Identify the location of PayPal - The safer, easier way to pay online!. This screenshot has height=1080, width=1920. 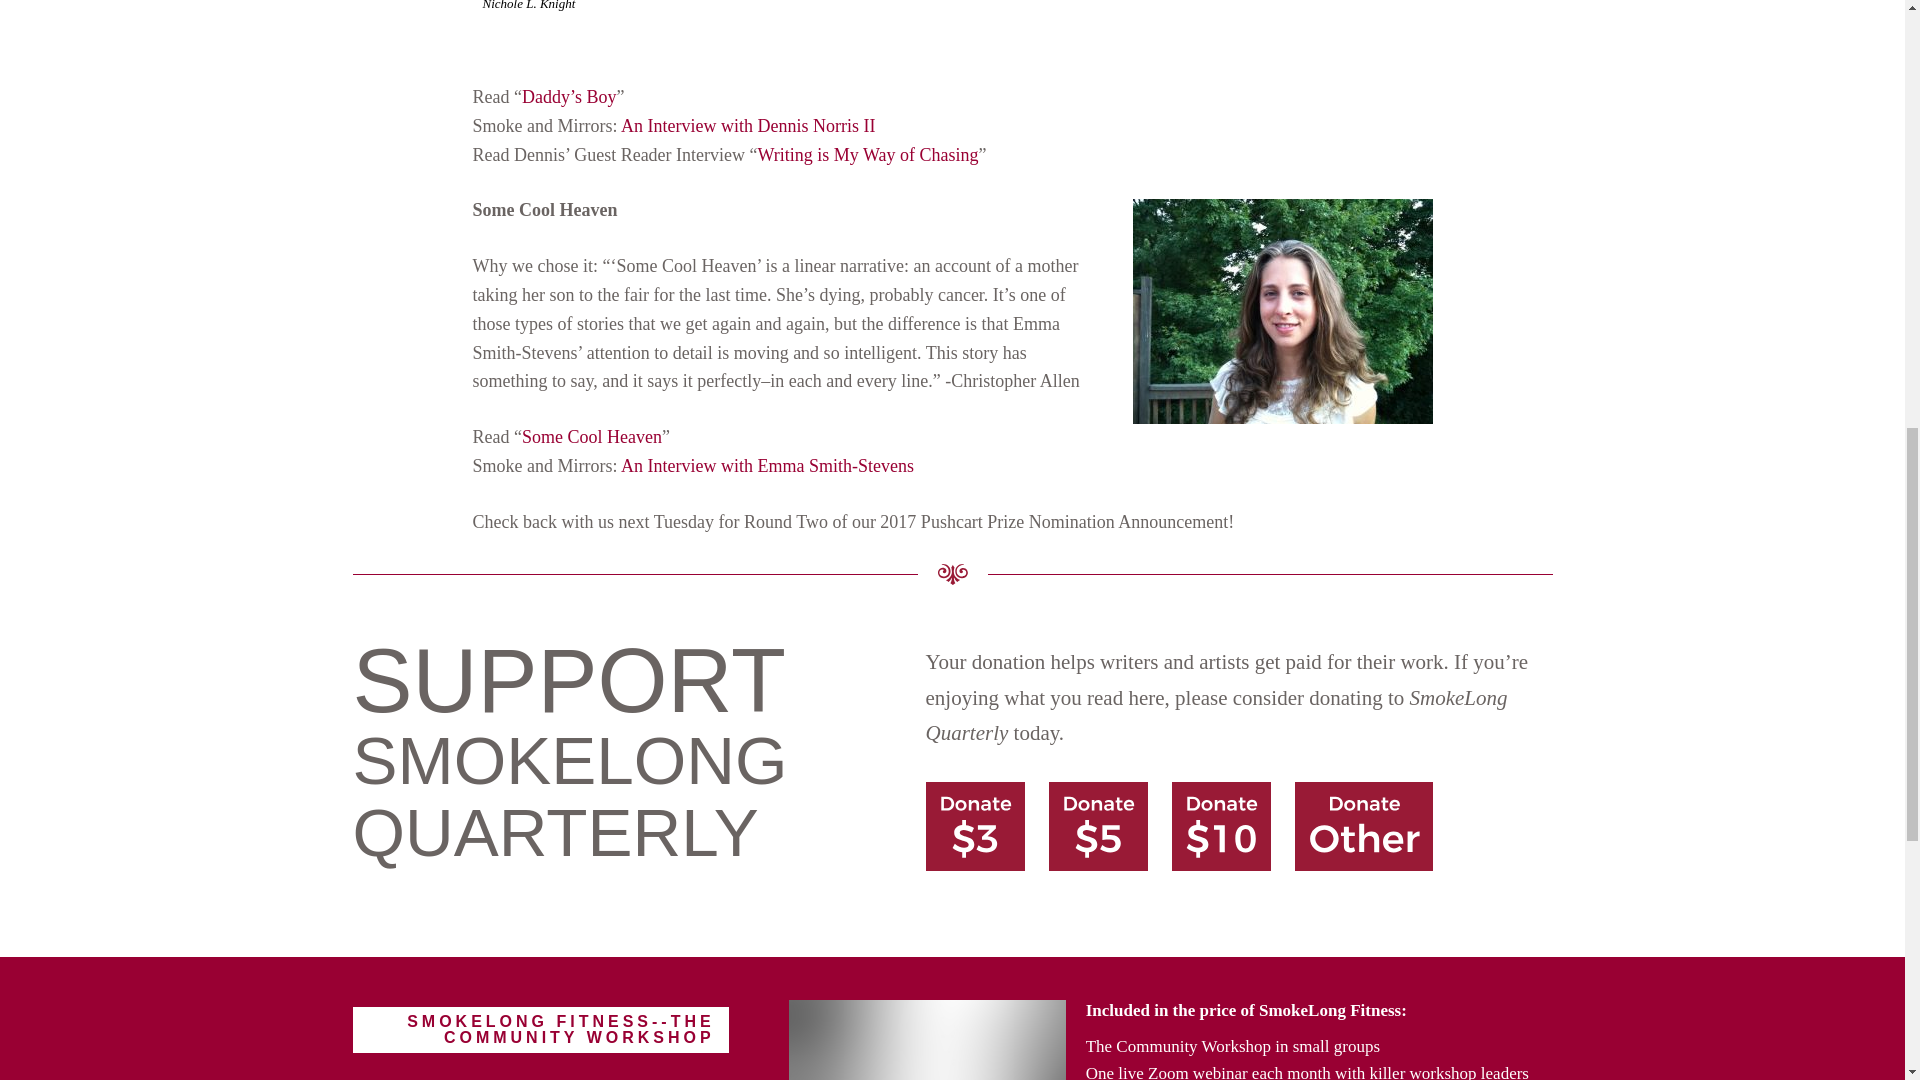
(1363, 826).